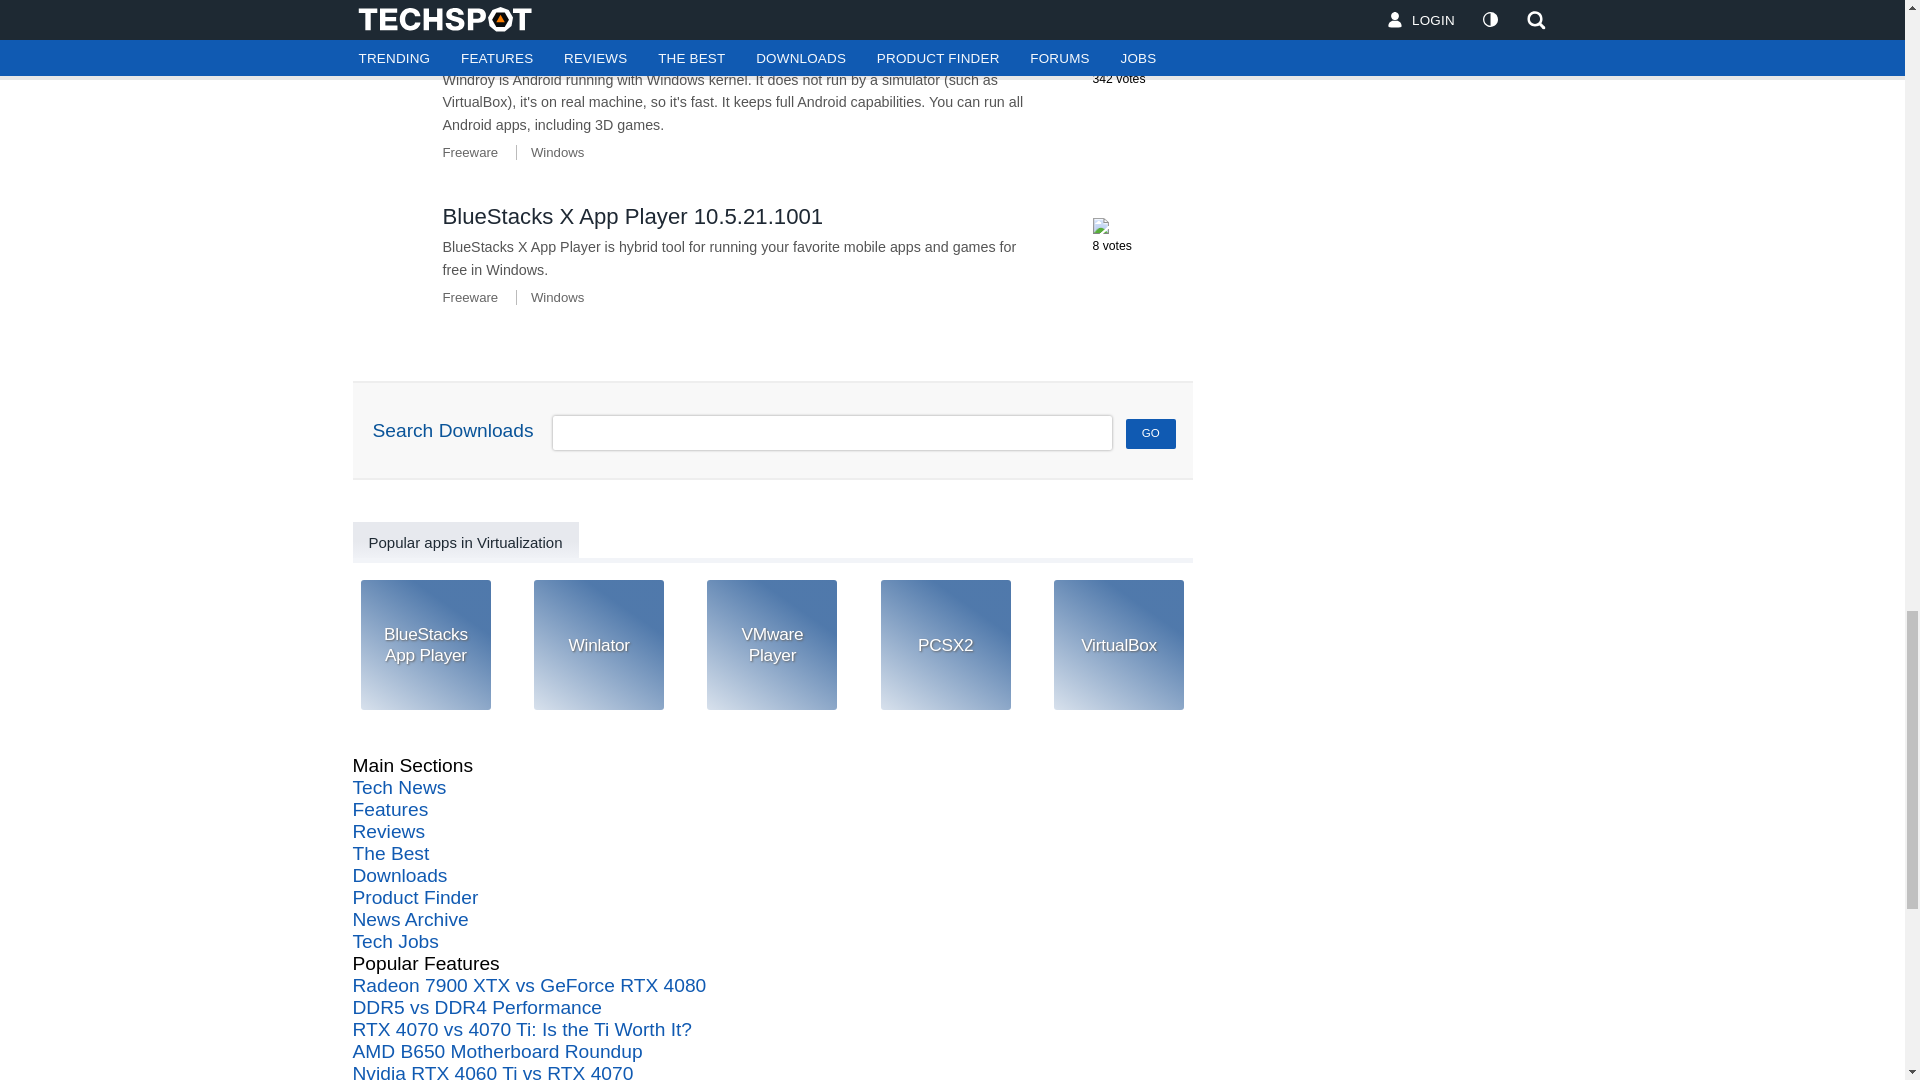 This screenshot has width=1920, height=1080. What do you see at coordinates (1150, 434) in the screenshot?
I see `Go` at bounding box center [1150, 434].